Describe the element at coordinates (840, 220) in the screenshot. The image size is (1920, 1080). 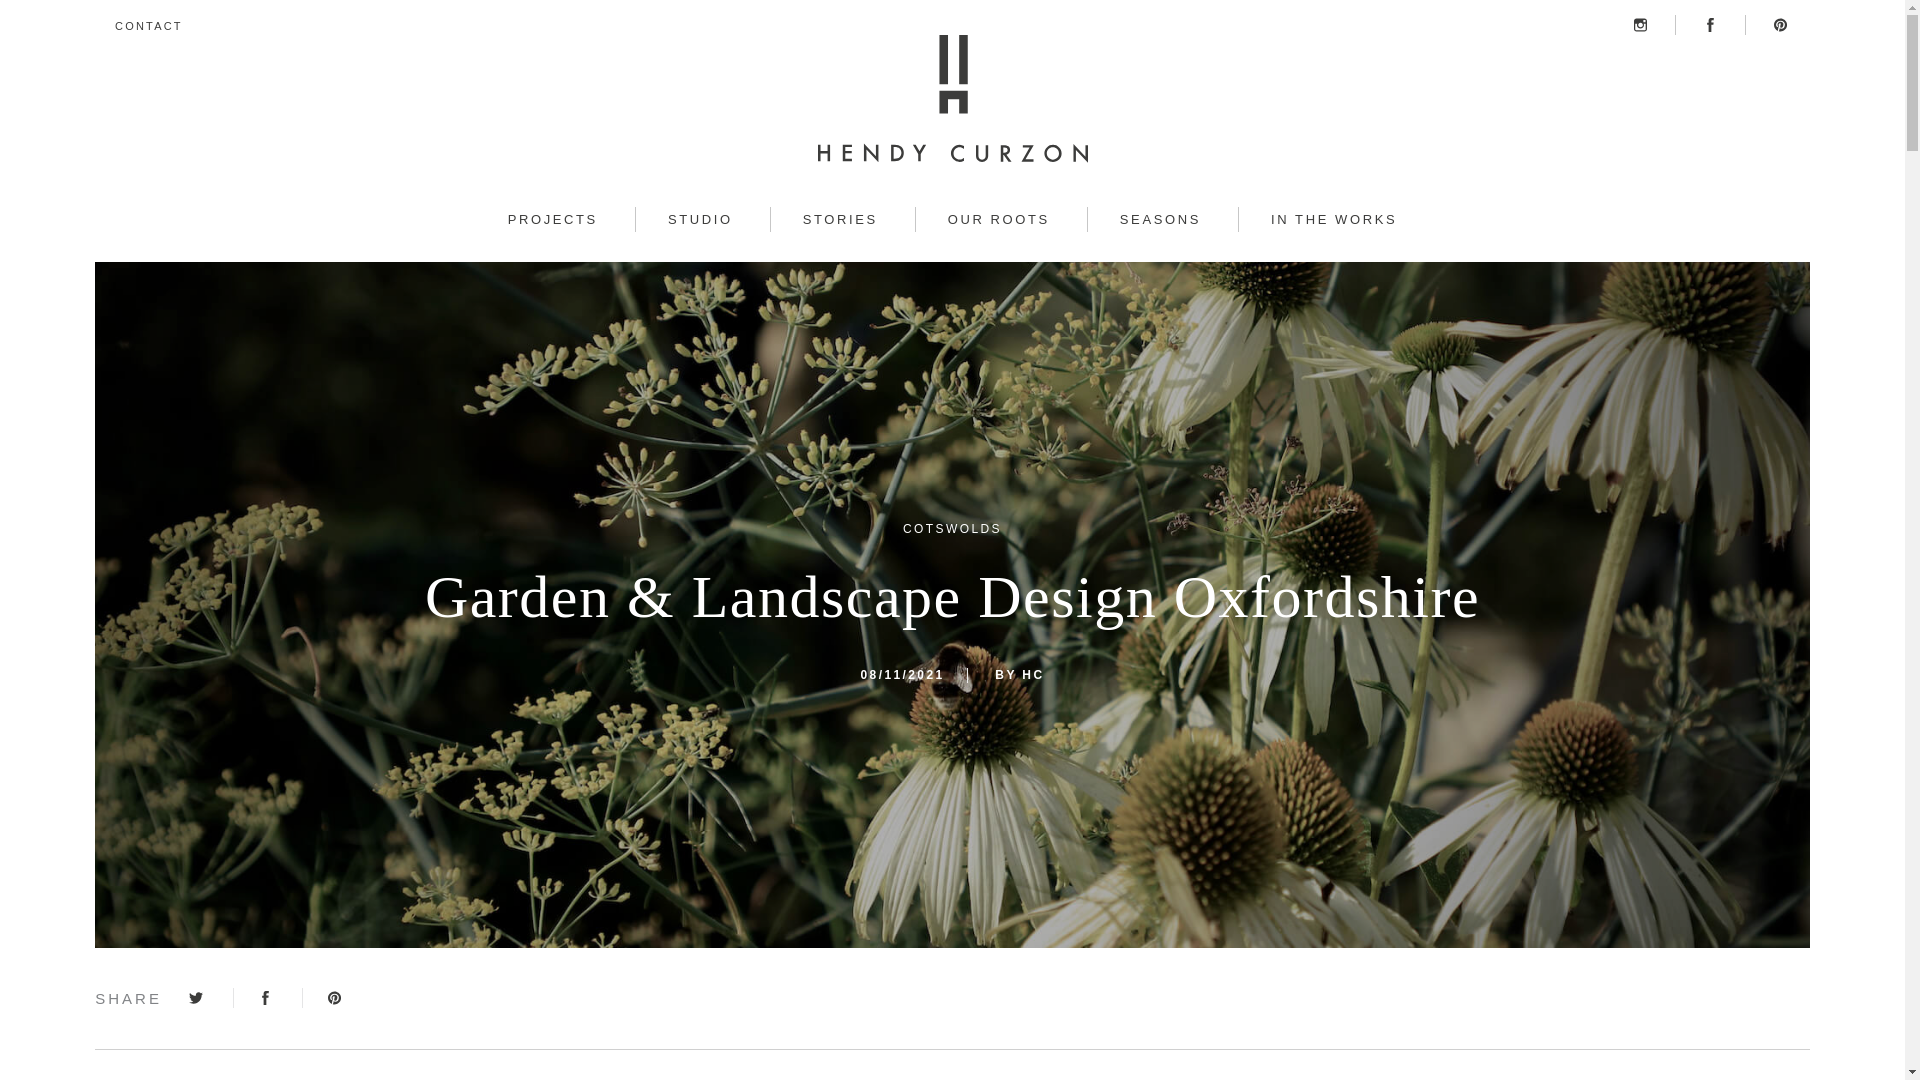
I see `STORIES` at that location.